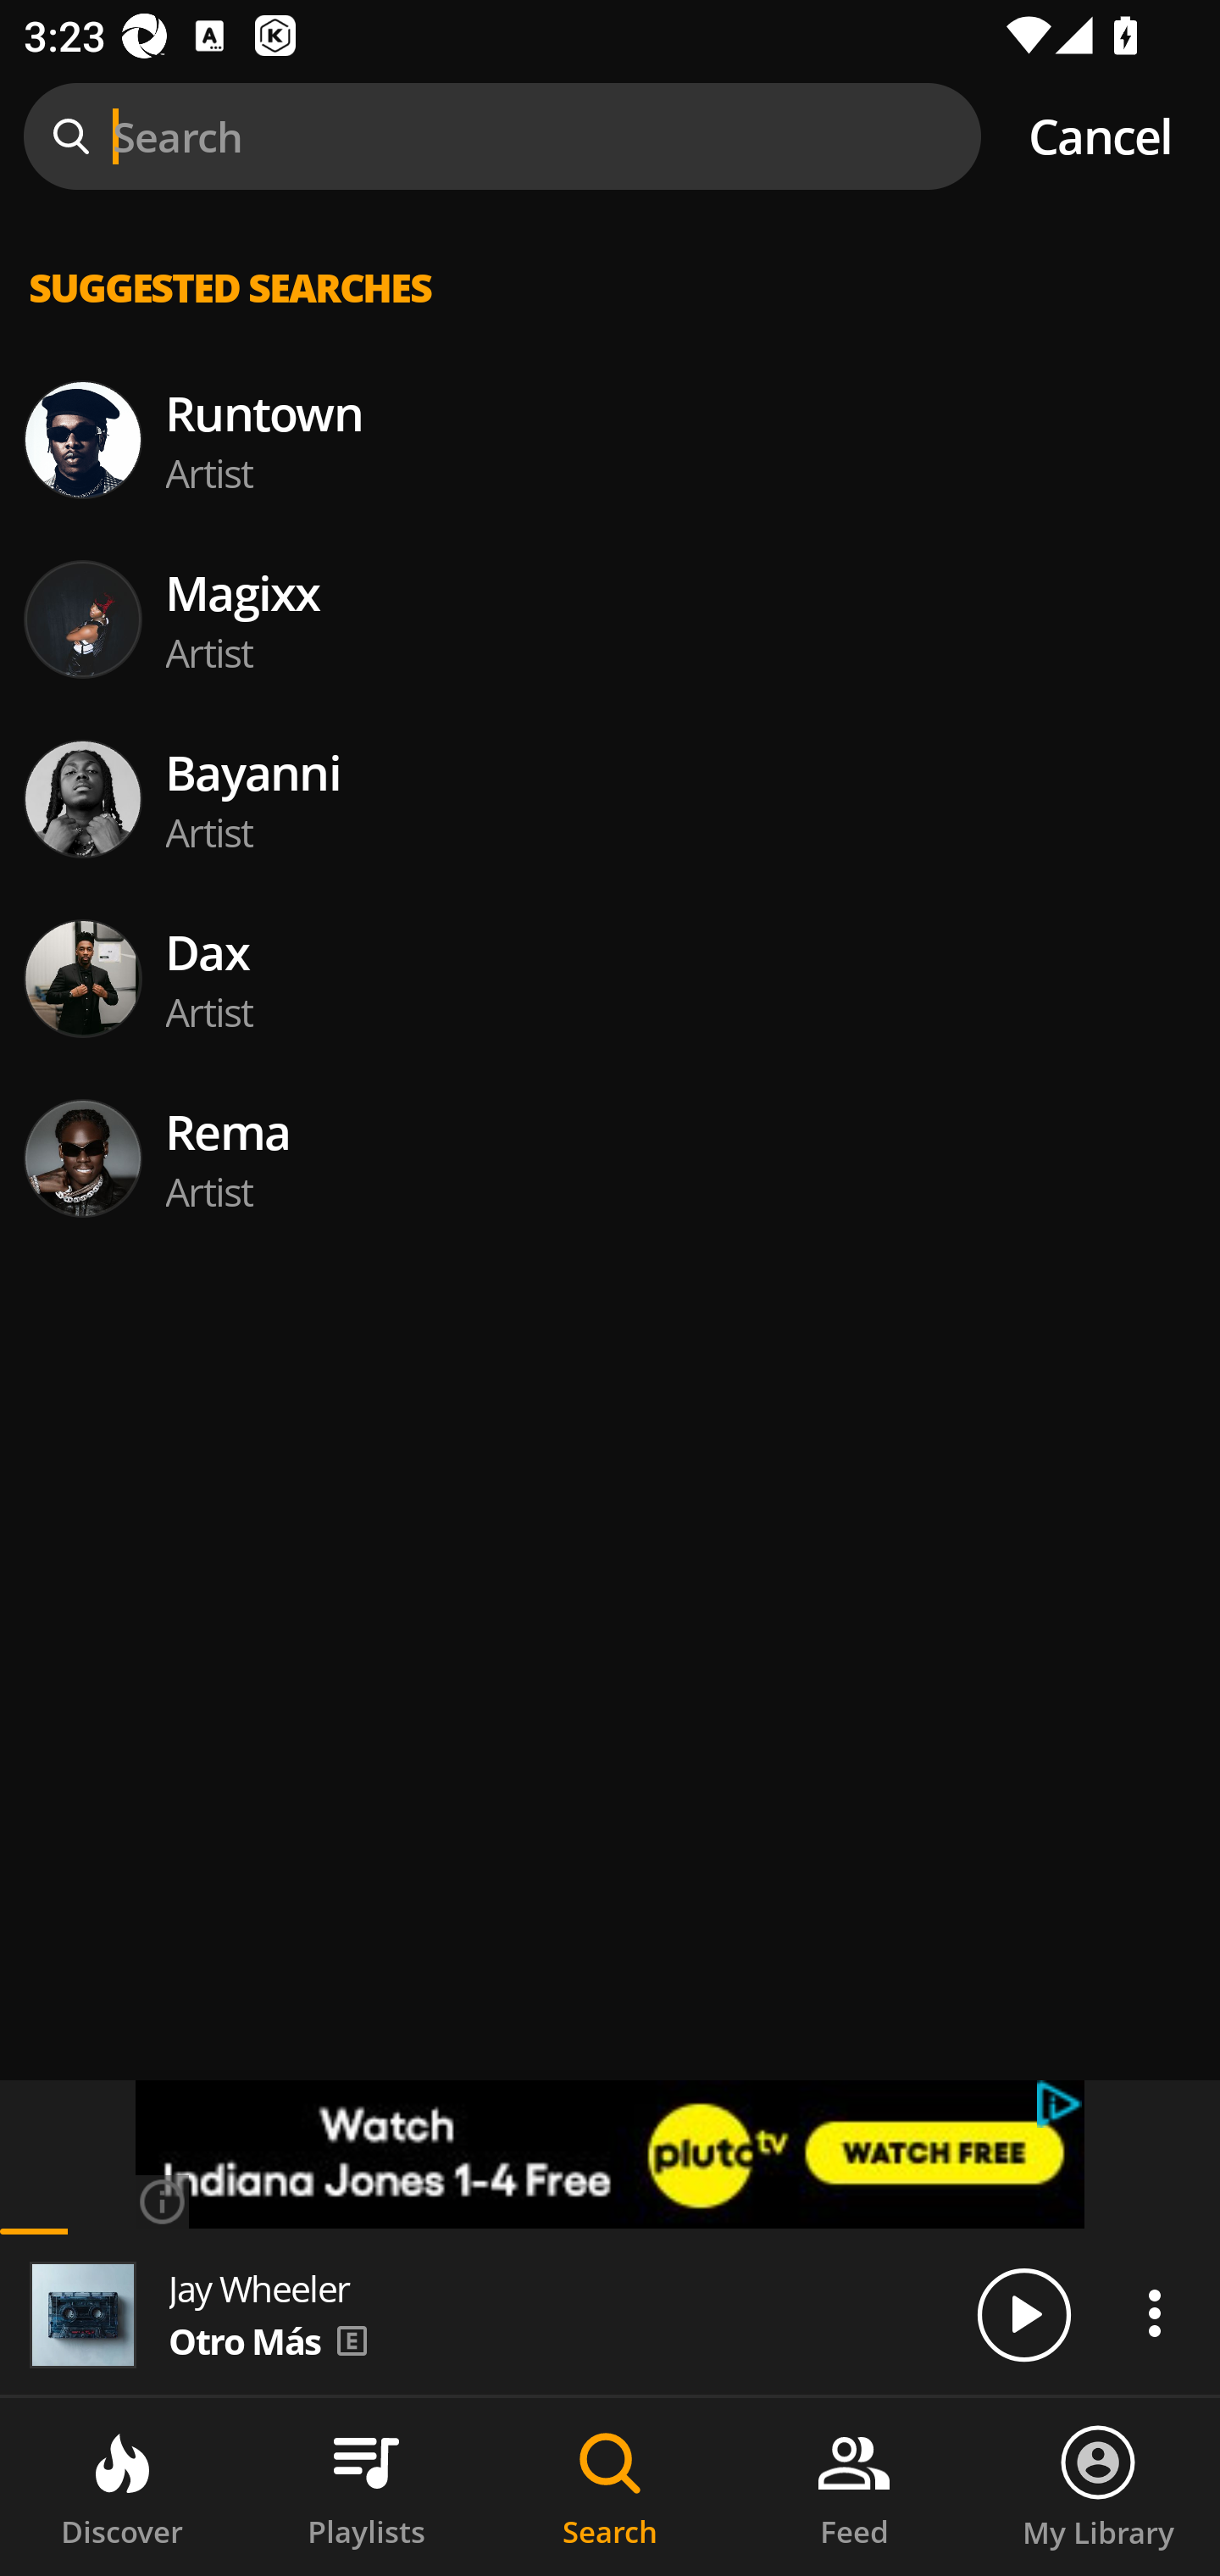 This screenshot has width=1220, height=2576. I want to click on Rema Artist, so click(610, 1159).